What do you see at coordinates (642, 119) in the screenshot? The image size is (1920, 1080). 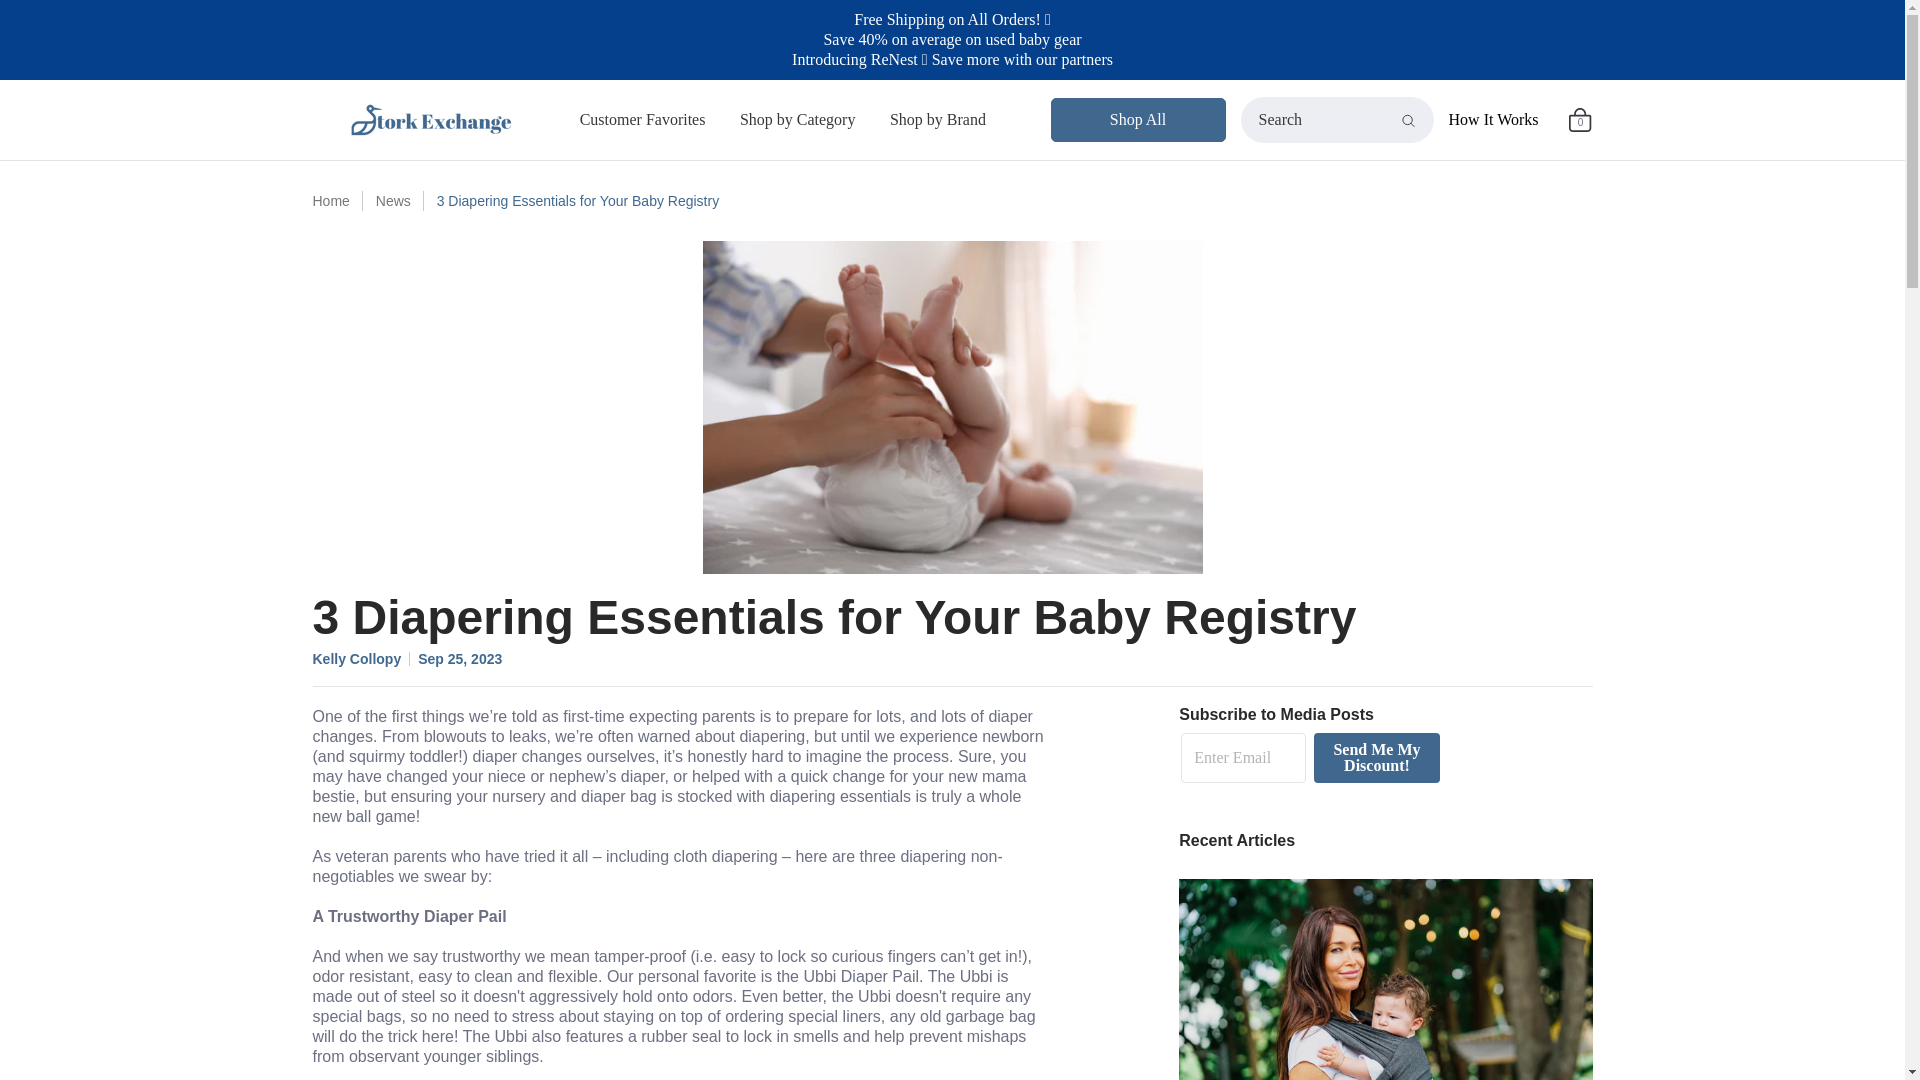 I see `Customer Favorites` at bounding box center [642, 119].